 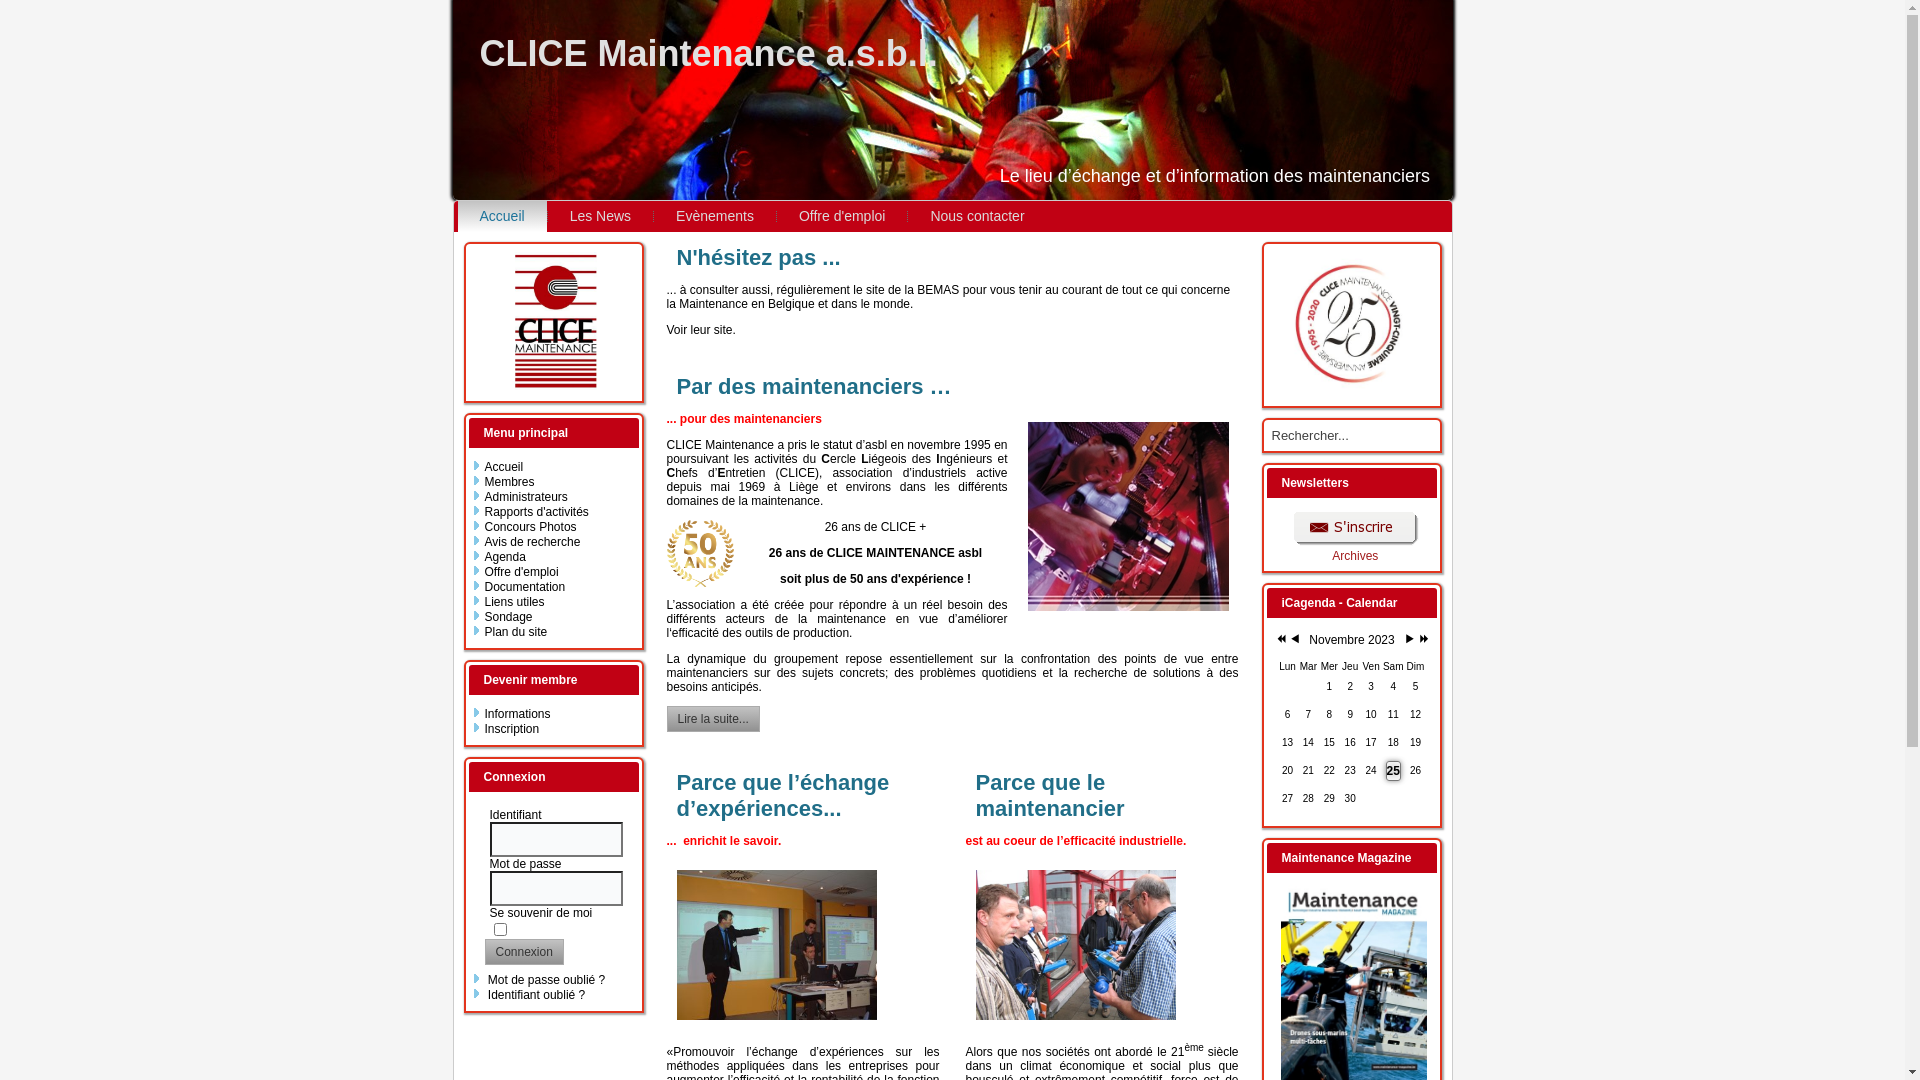 I want to click on Membres, so click(x=509, y=482).